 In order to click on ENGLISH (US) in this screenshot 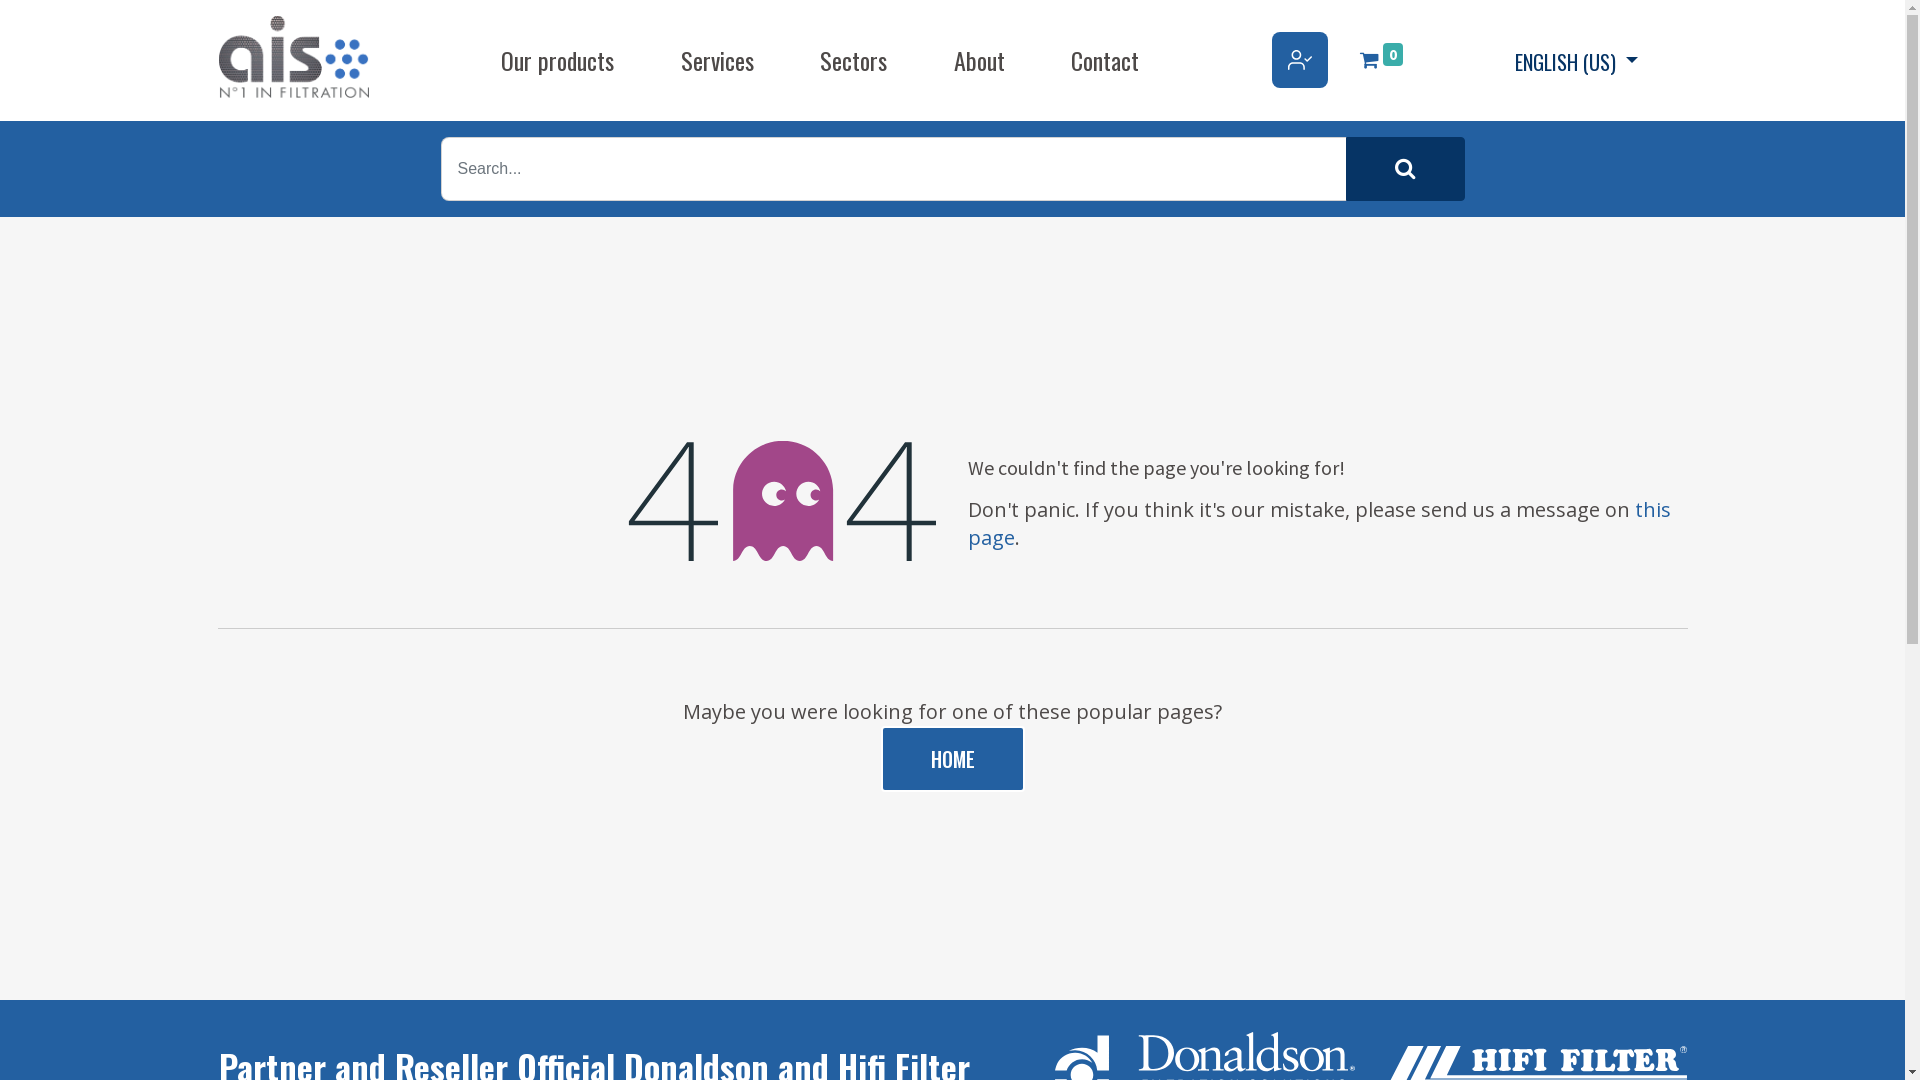, I will do `click(1576, 60)`.